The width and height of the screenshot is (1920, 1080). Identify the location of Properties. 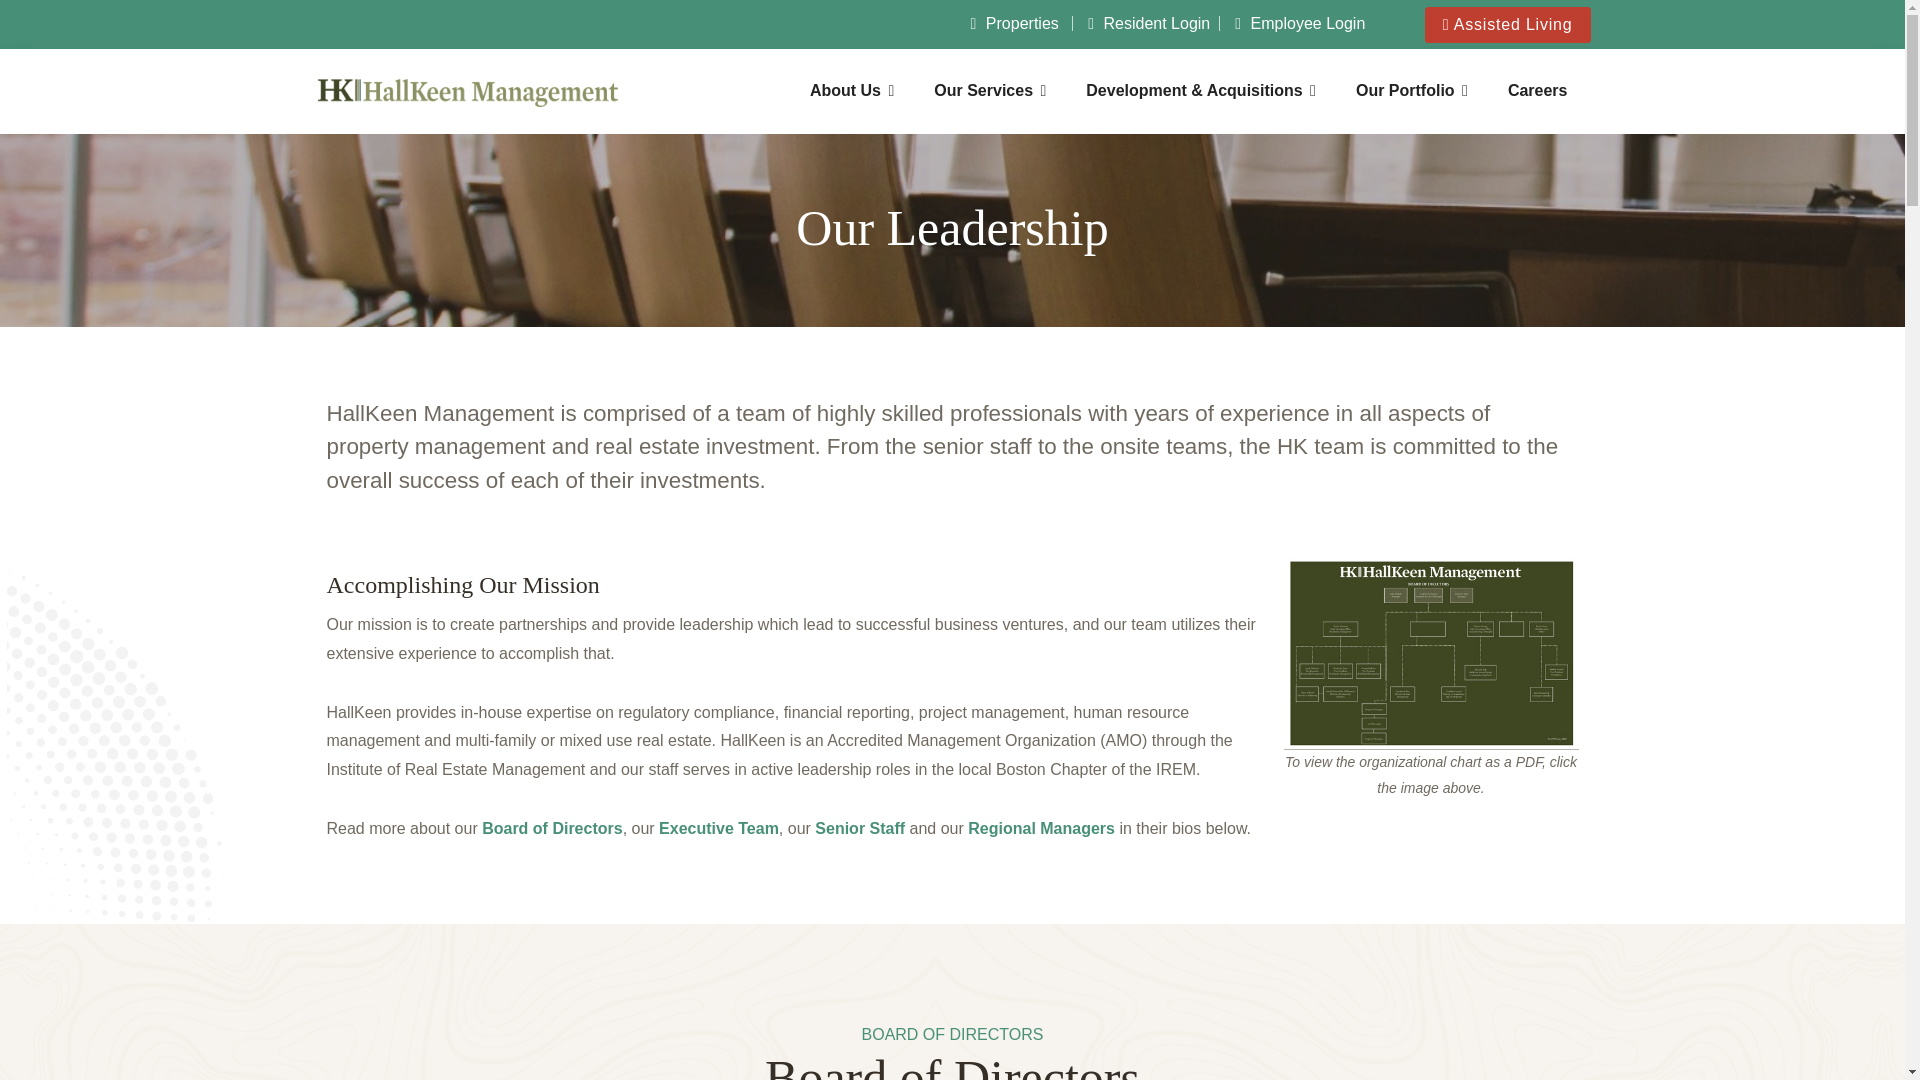
(1015, 24).